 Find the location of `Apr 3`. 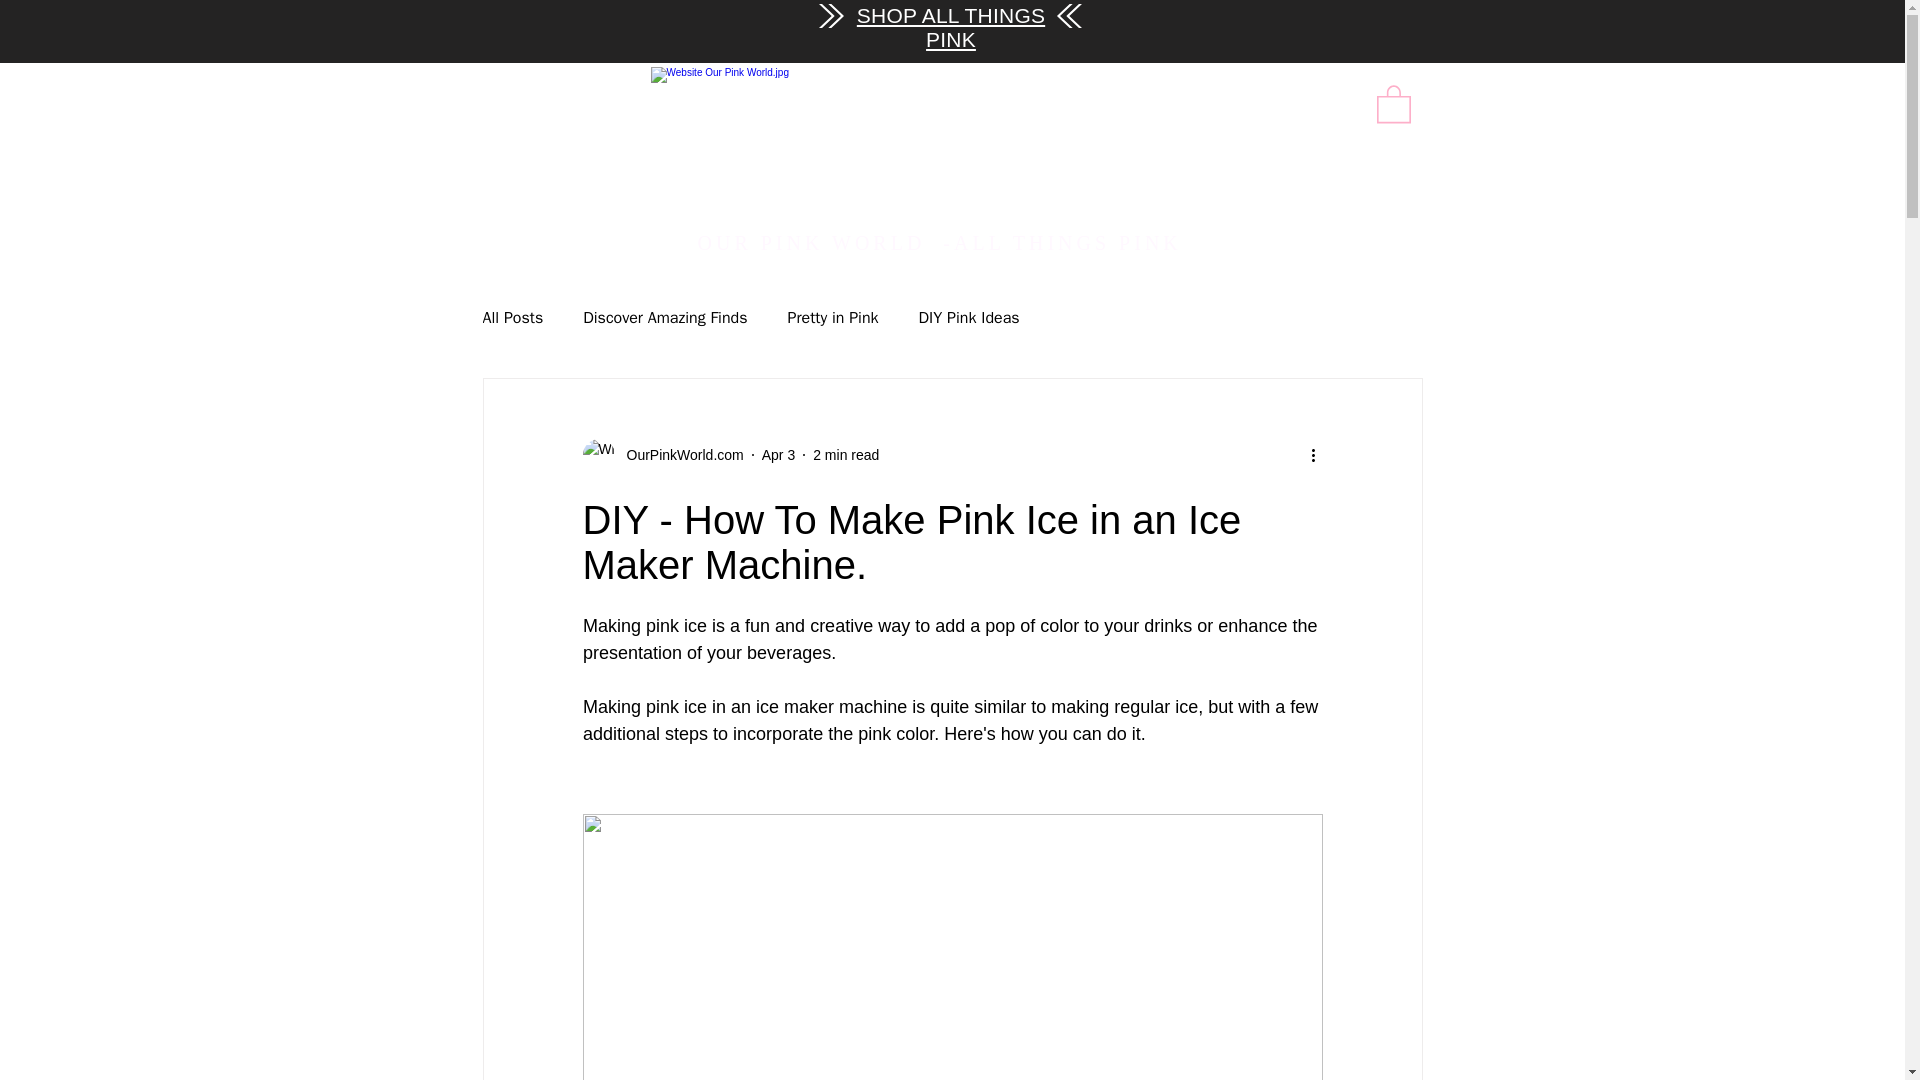

Apr 3 is located at coordinates (778, 454).